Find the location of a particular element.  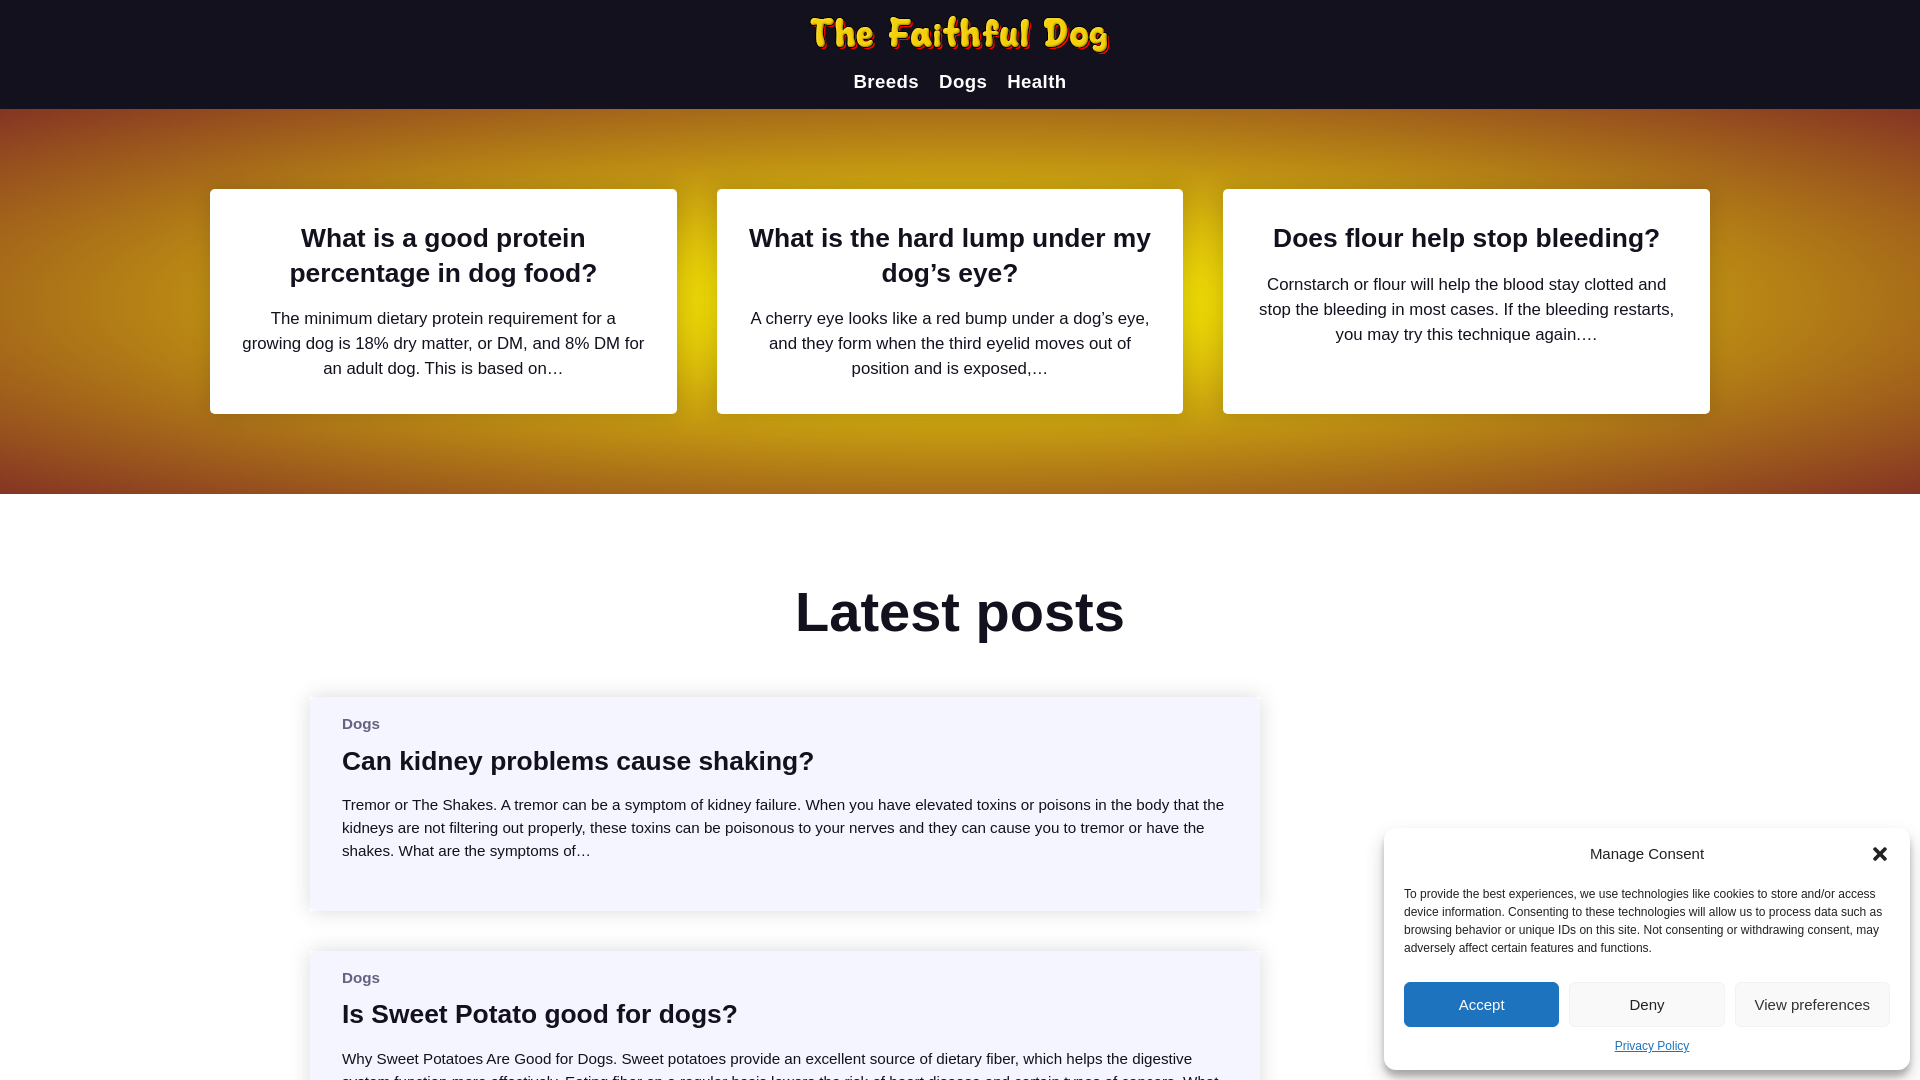

Dogs is located at coordinates (962, 82).